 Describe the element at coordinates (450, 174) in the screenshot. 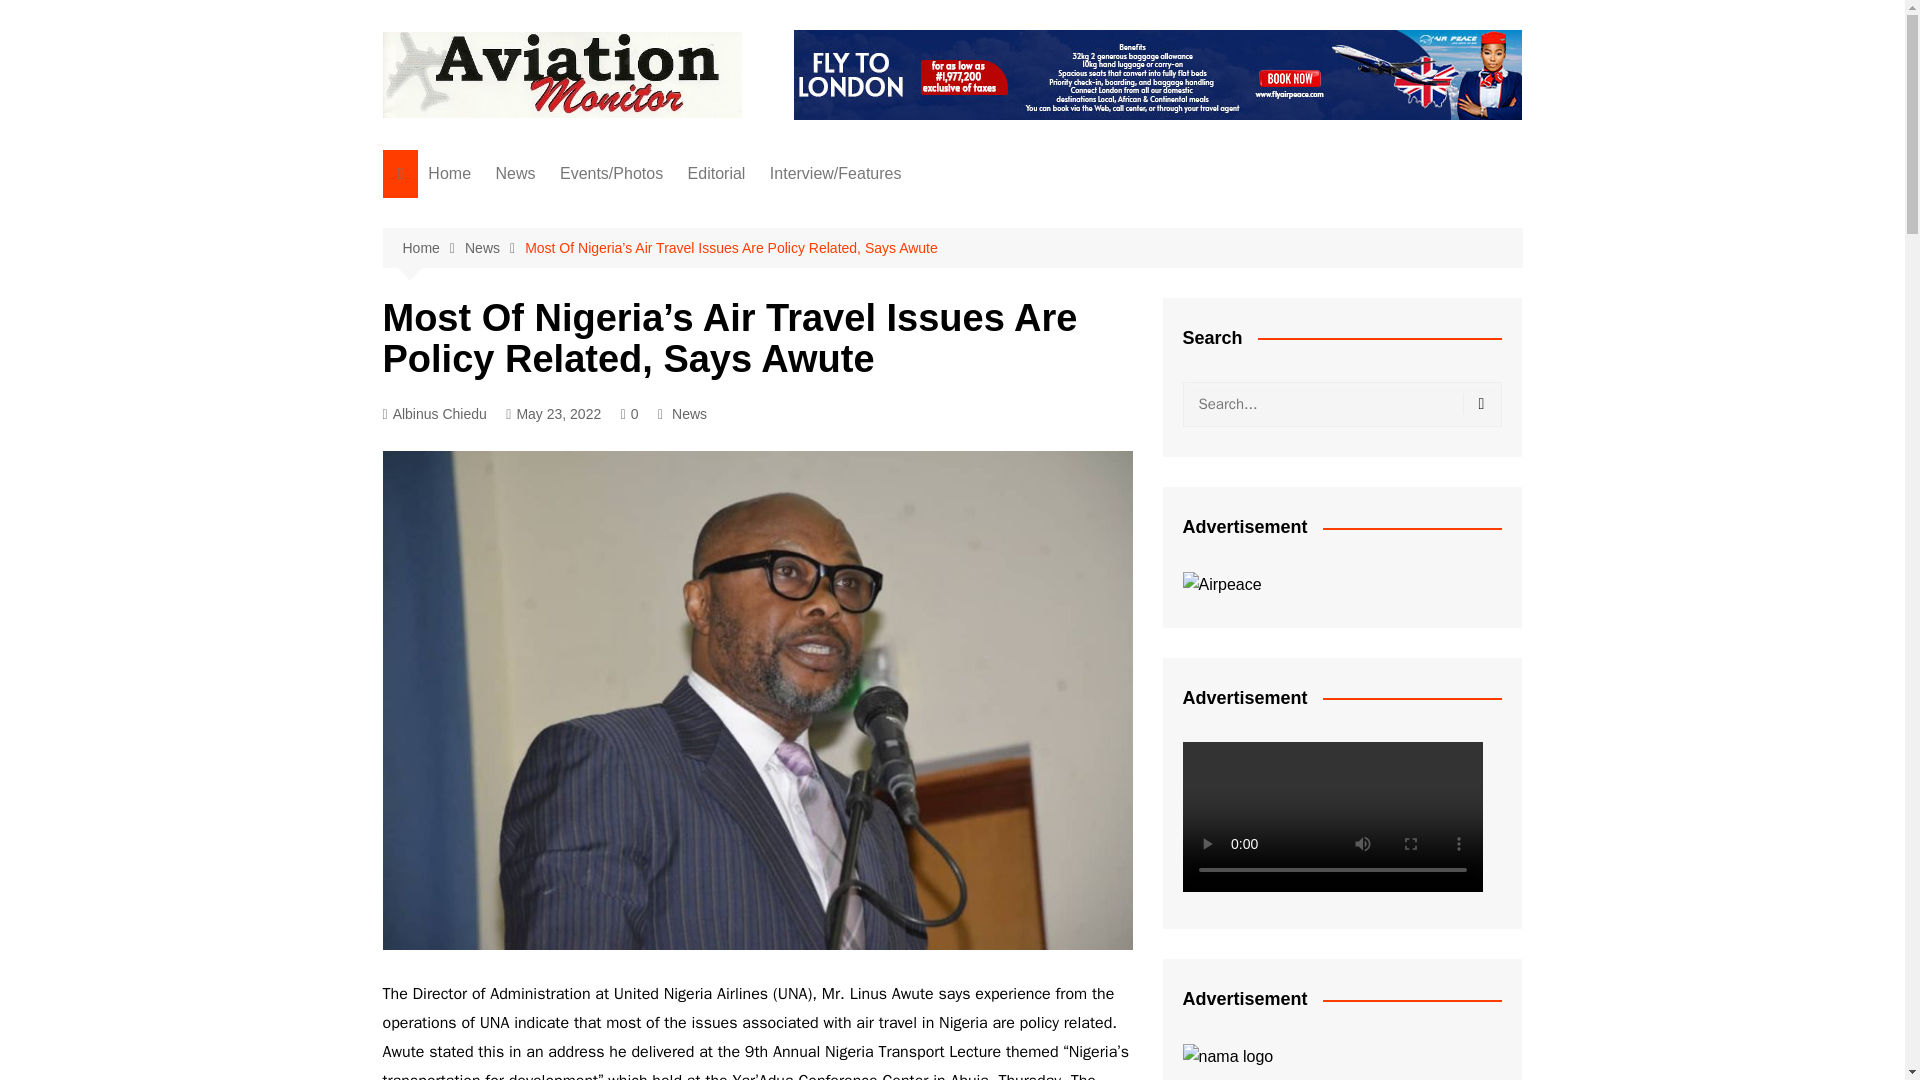

I see `Home` at that location.